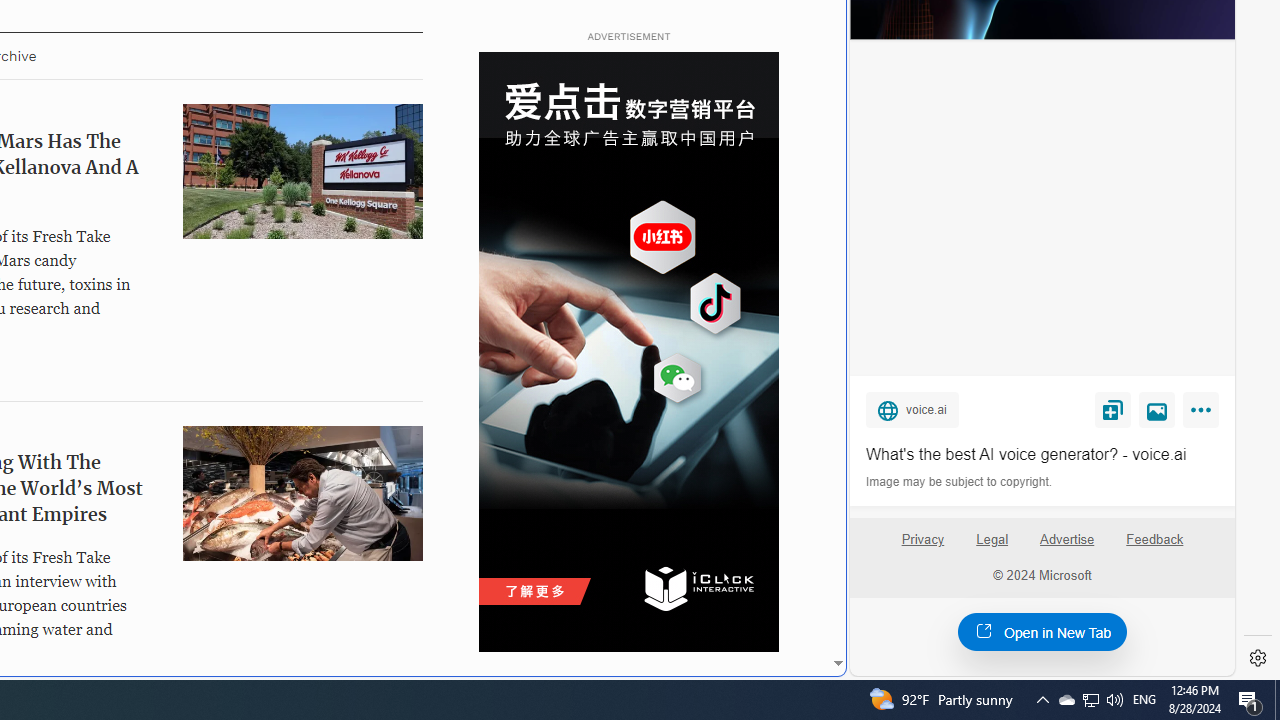 The height and width of the screenshot is (720, 1280). Describe the element at coordinates (960, 482) in the screenshot. I see `Image may be subject to copyright.` at that location.